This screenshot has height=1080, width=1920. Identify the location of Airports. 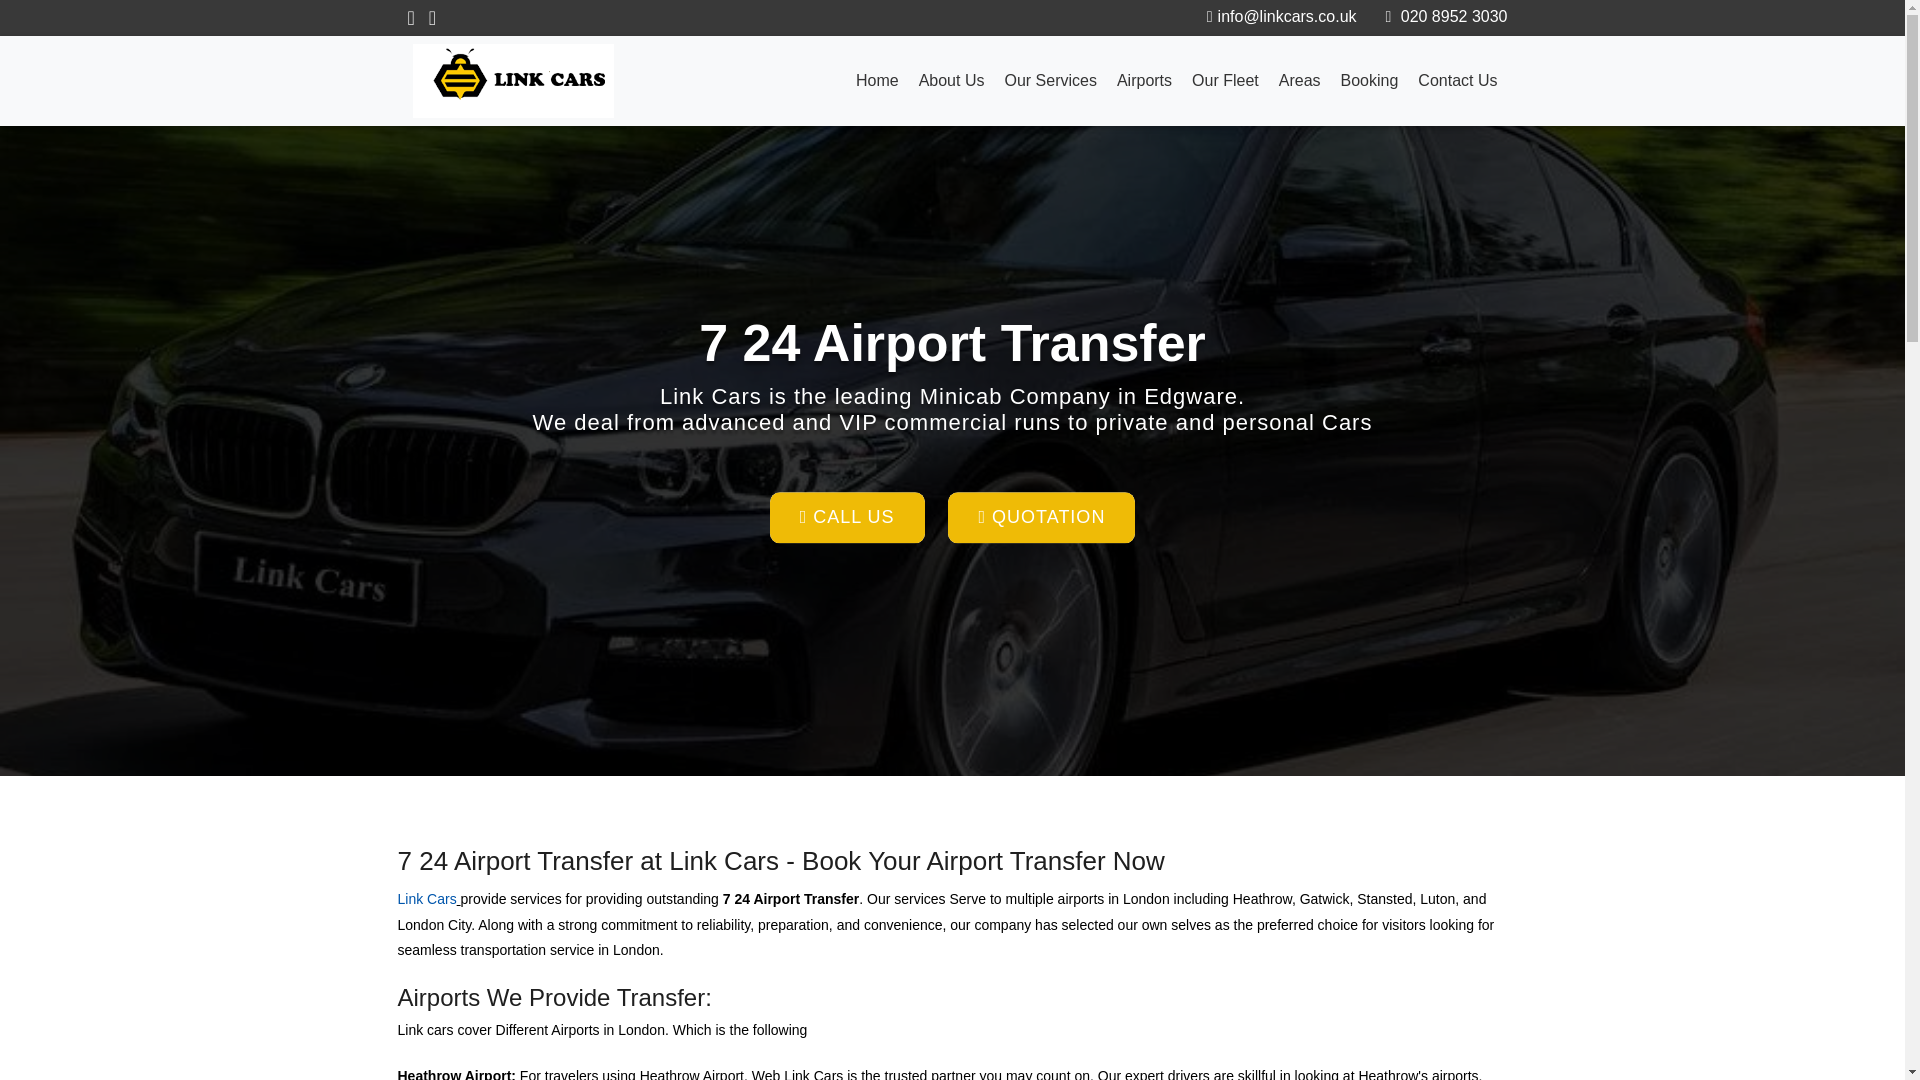
(1144, 81).